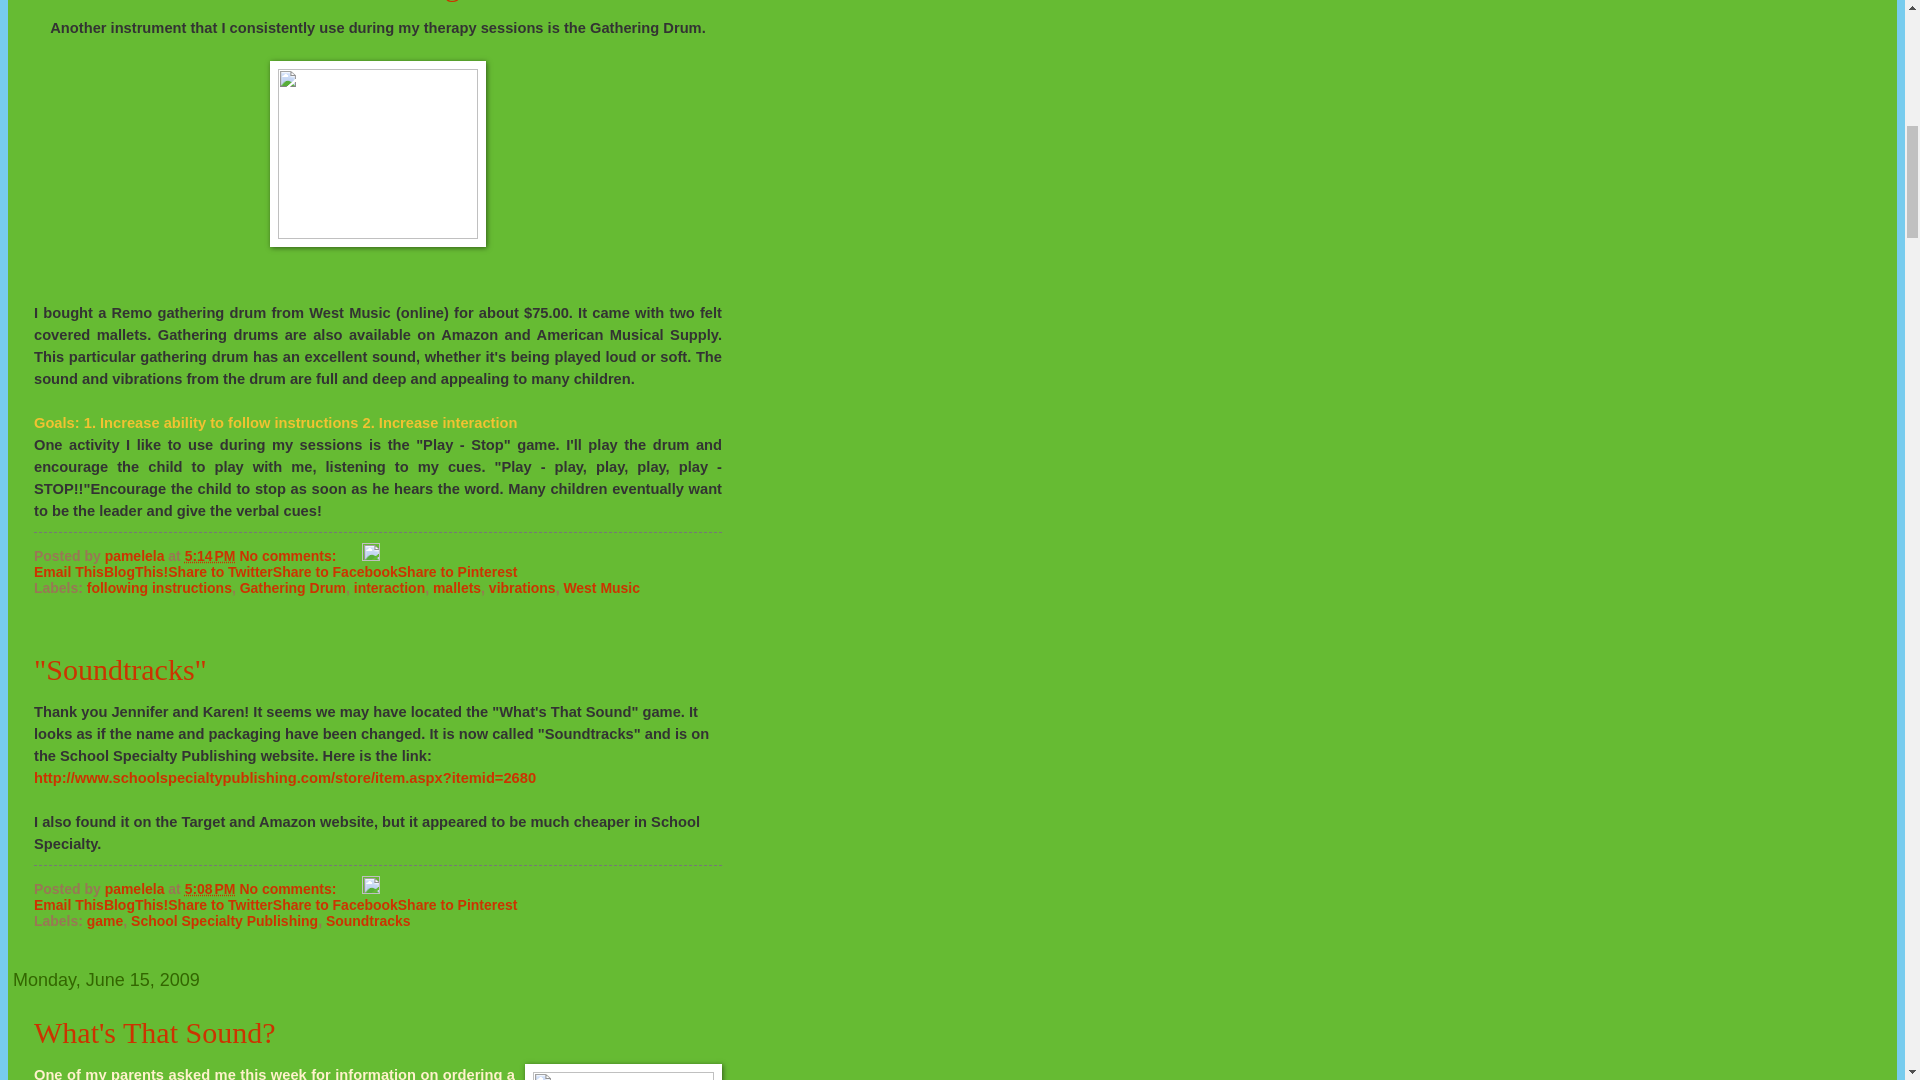 The height and width of the screenshot is (1080, 1920). I want to click on pamelela, so click(136, 555).